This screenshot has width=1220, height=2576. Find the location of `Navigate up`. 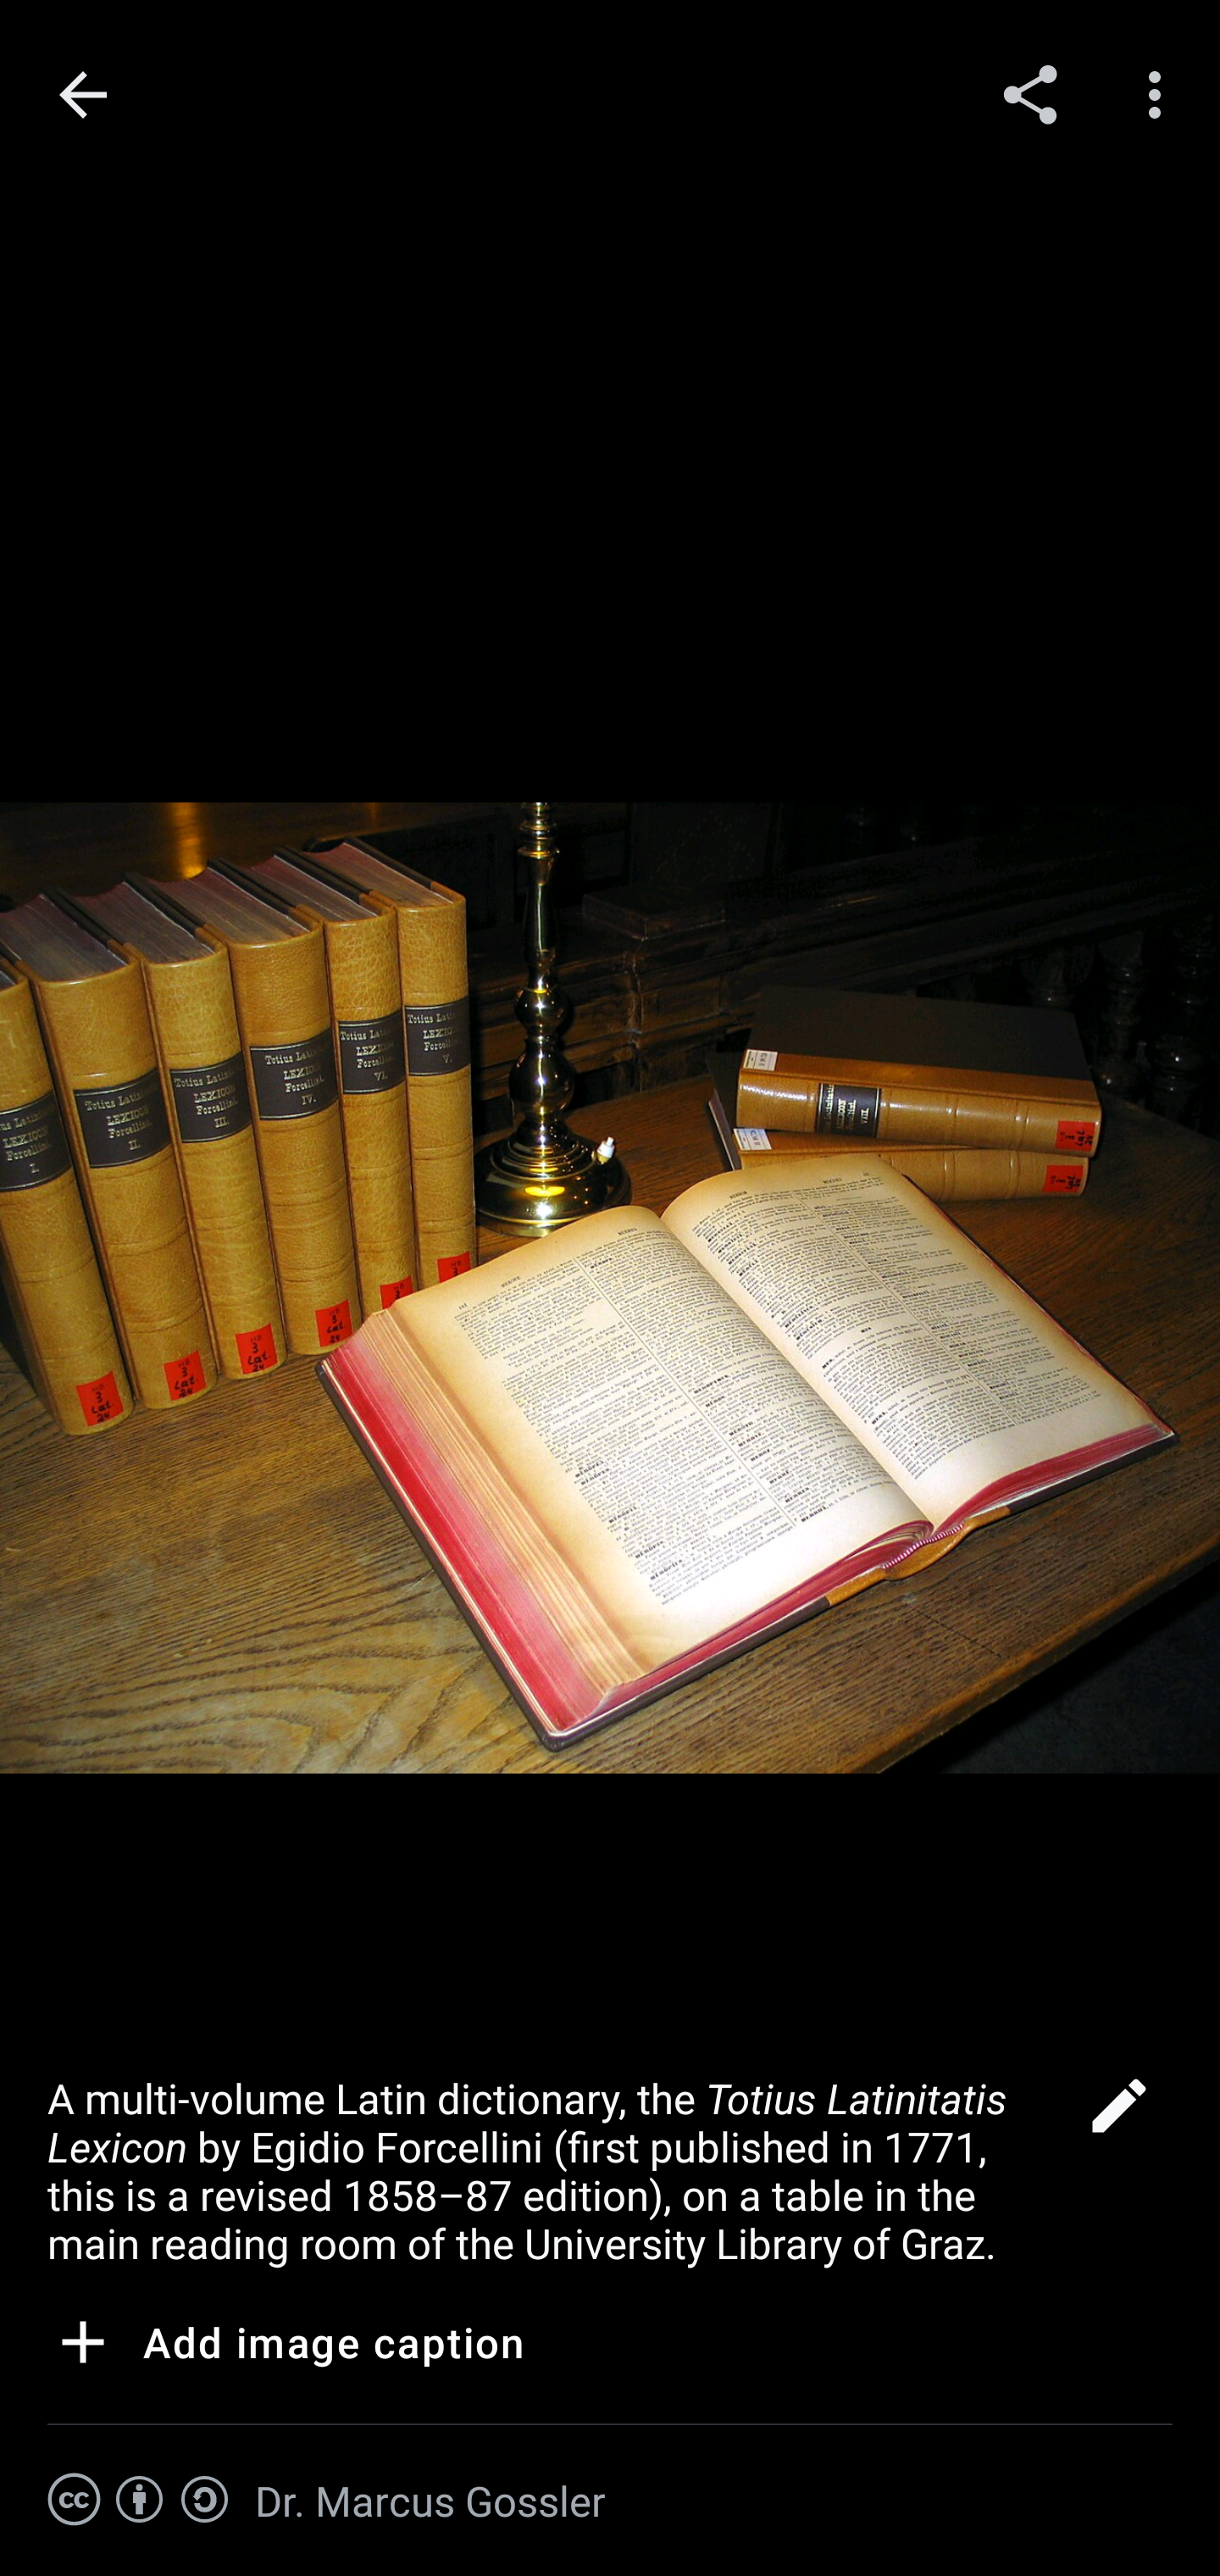

Navigate up is located at coordinates (83, 95).